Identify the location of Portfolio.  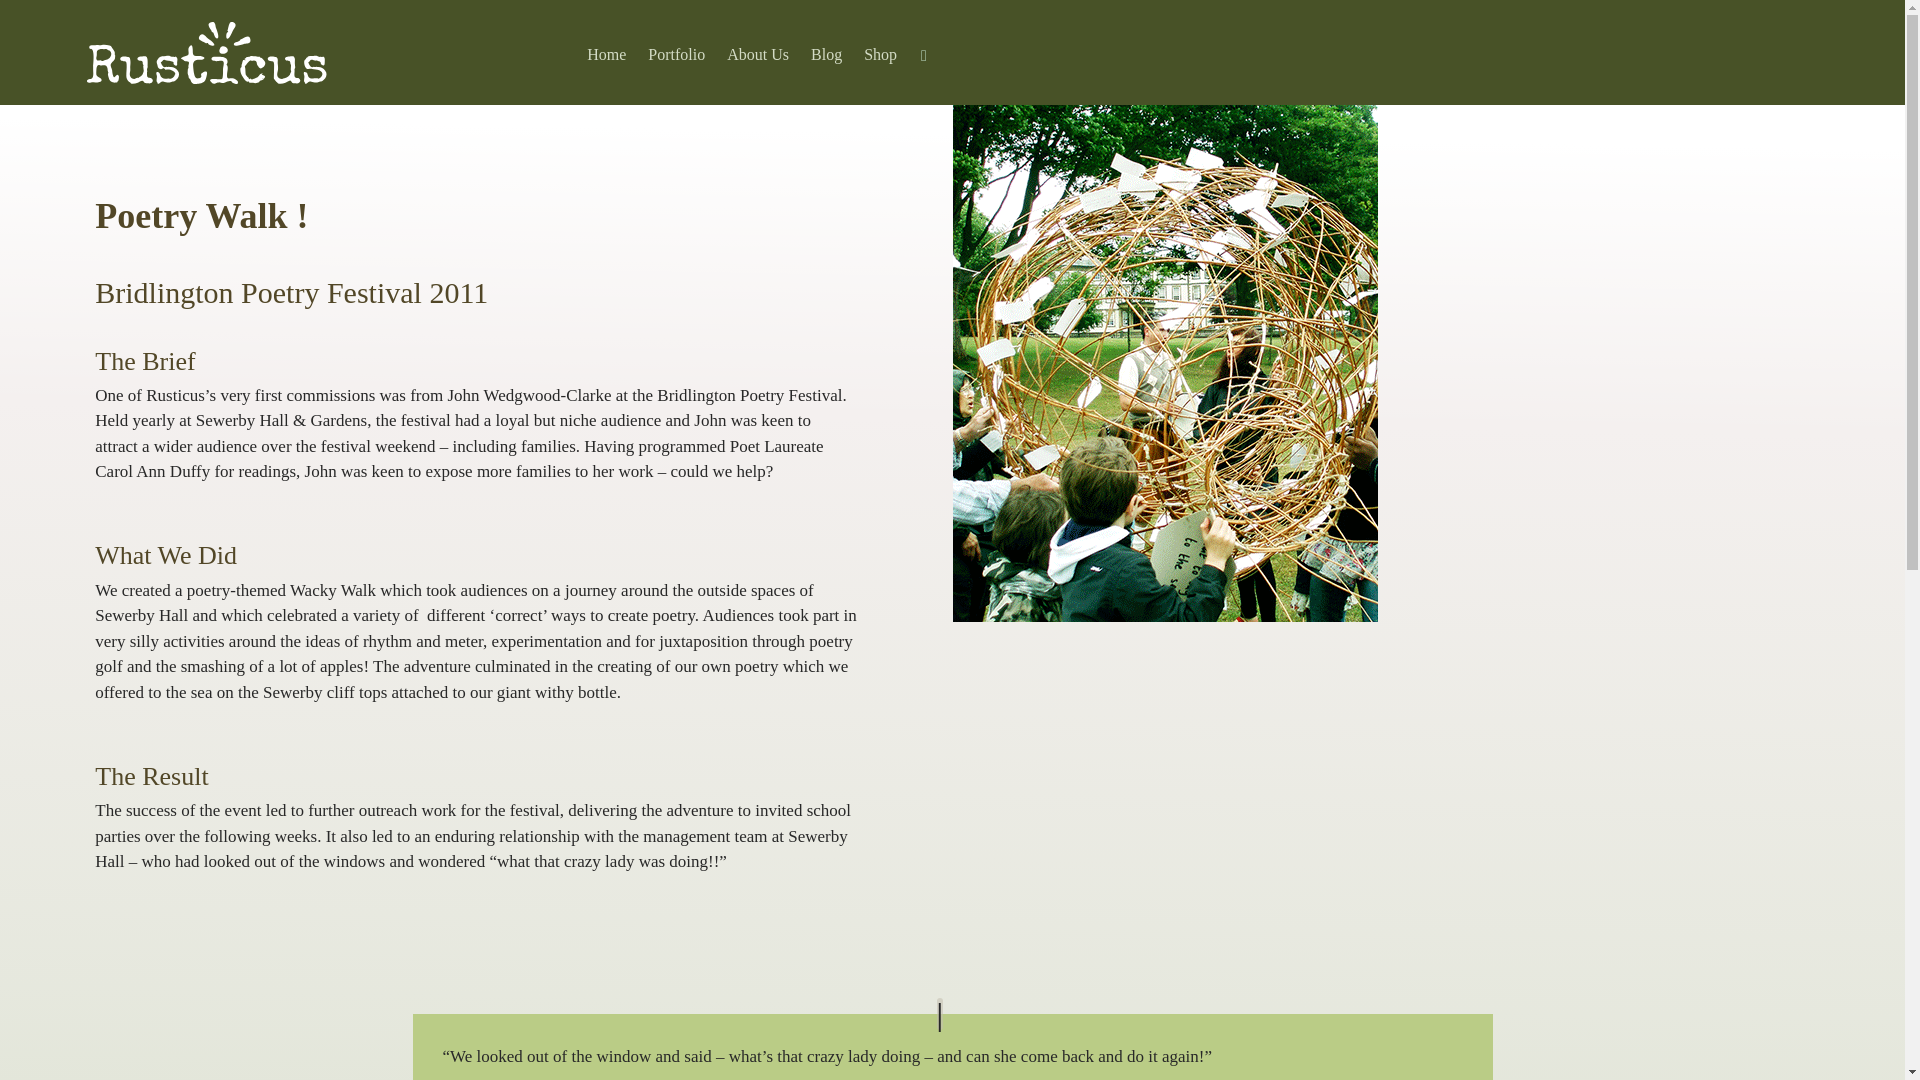
(676, 59).